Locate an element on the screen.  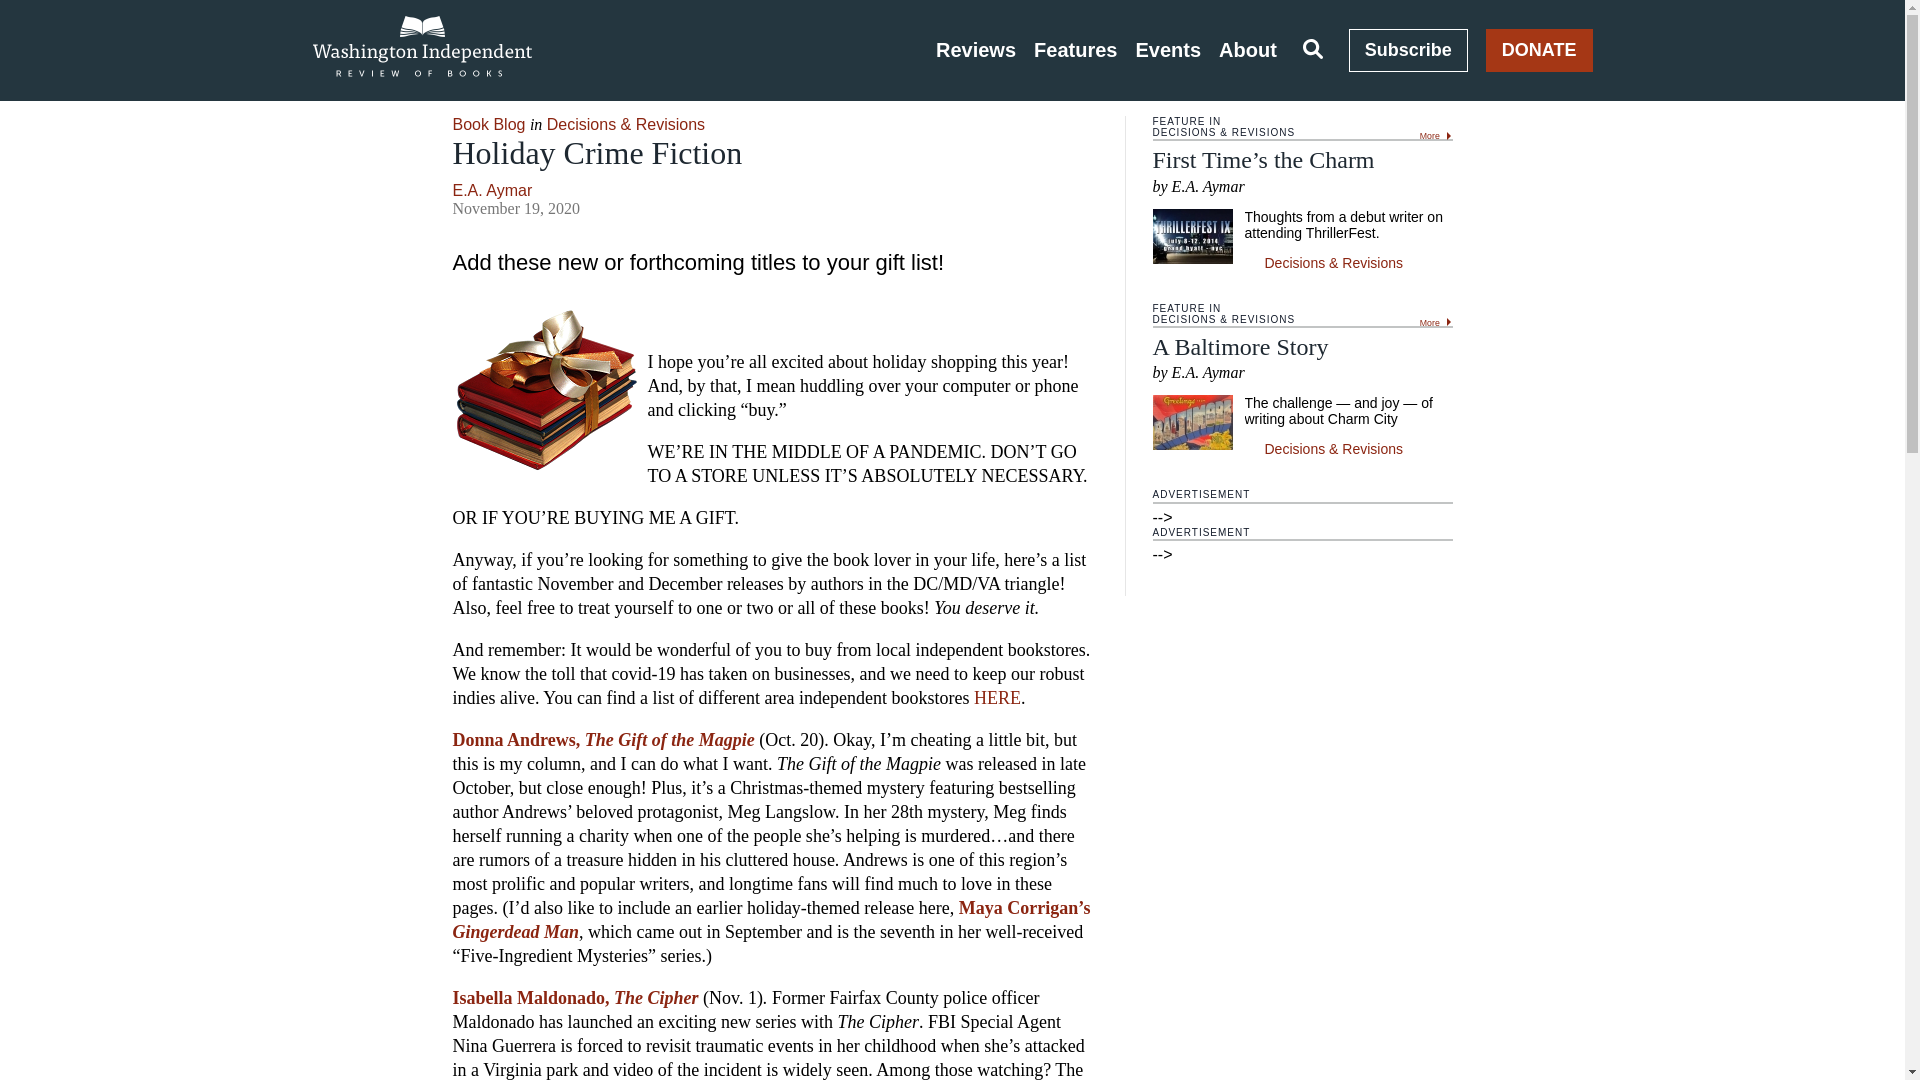
Reviews is located at coordinates (976, 50).